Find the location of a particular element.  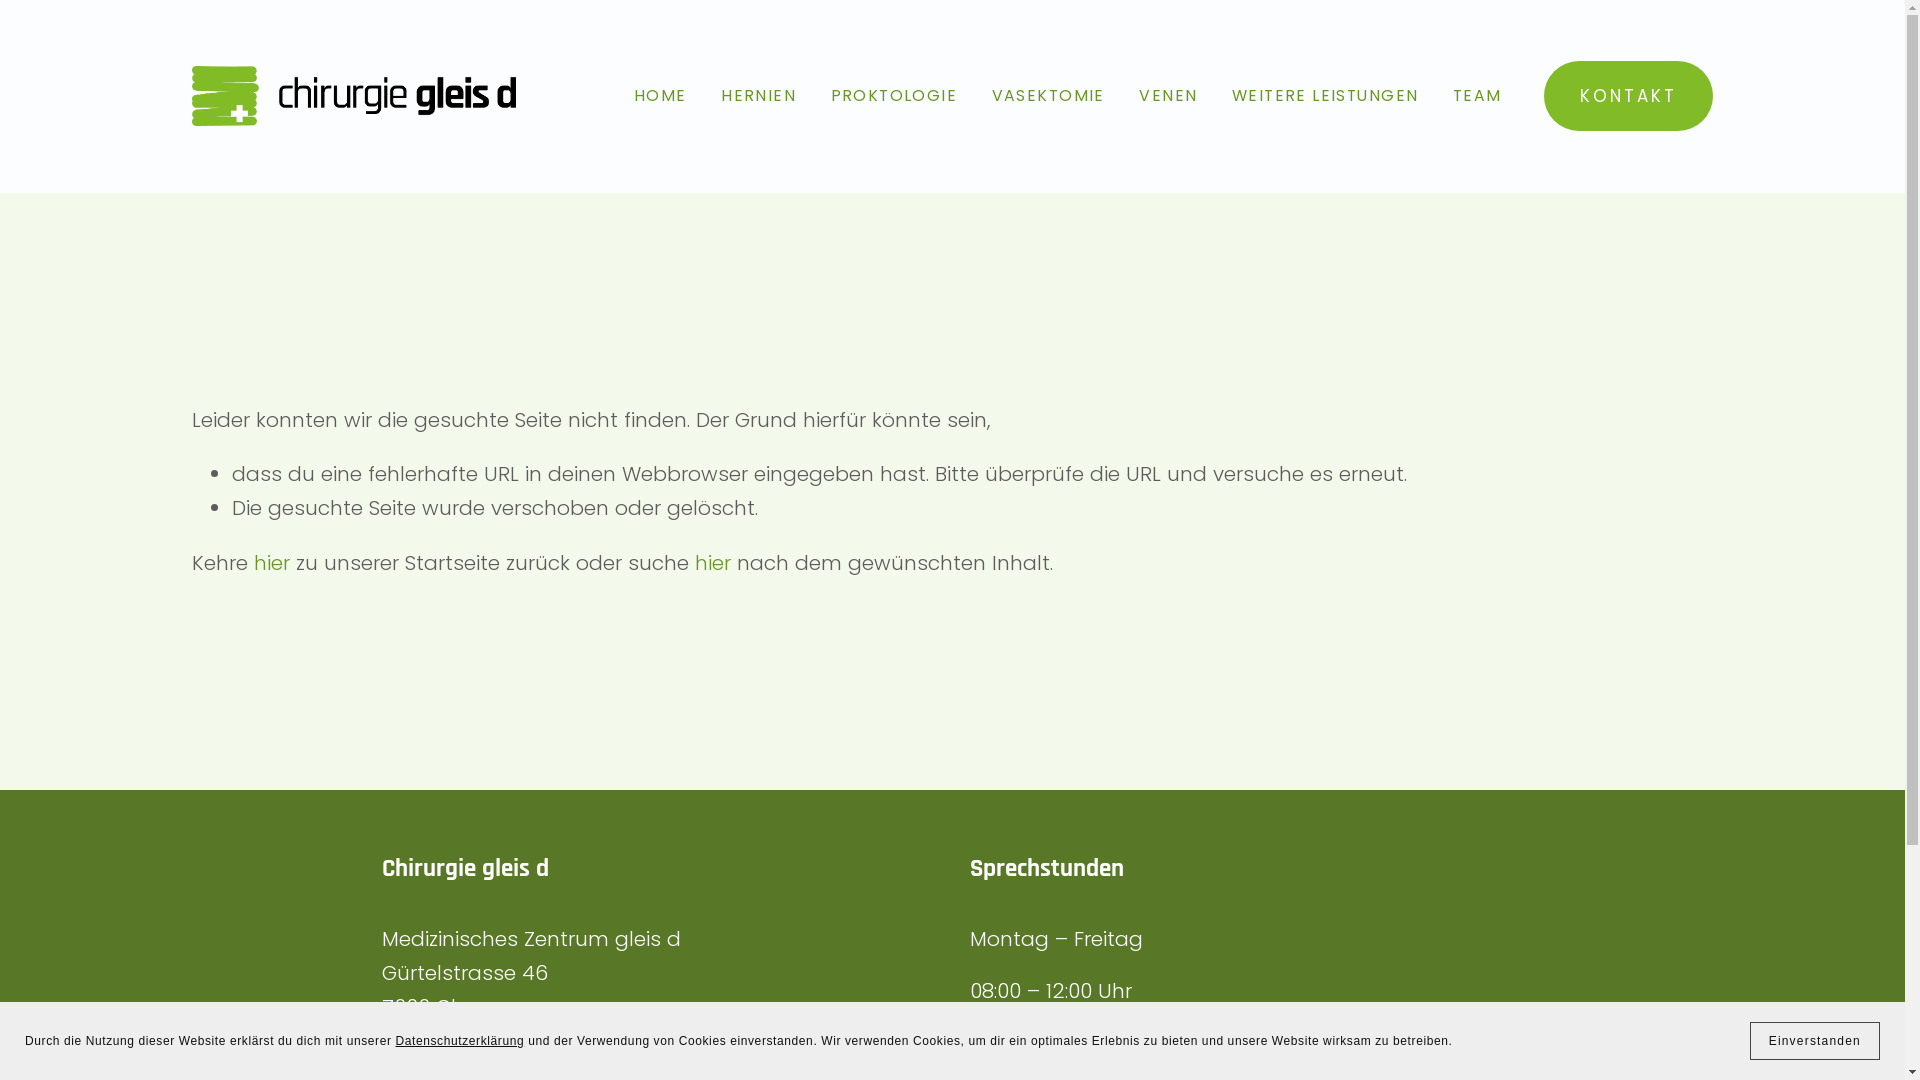

PROKTOLOGIE is located at coordinates (894, 96).